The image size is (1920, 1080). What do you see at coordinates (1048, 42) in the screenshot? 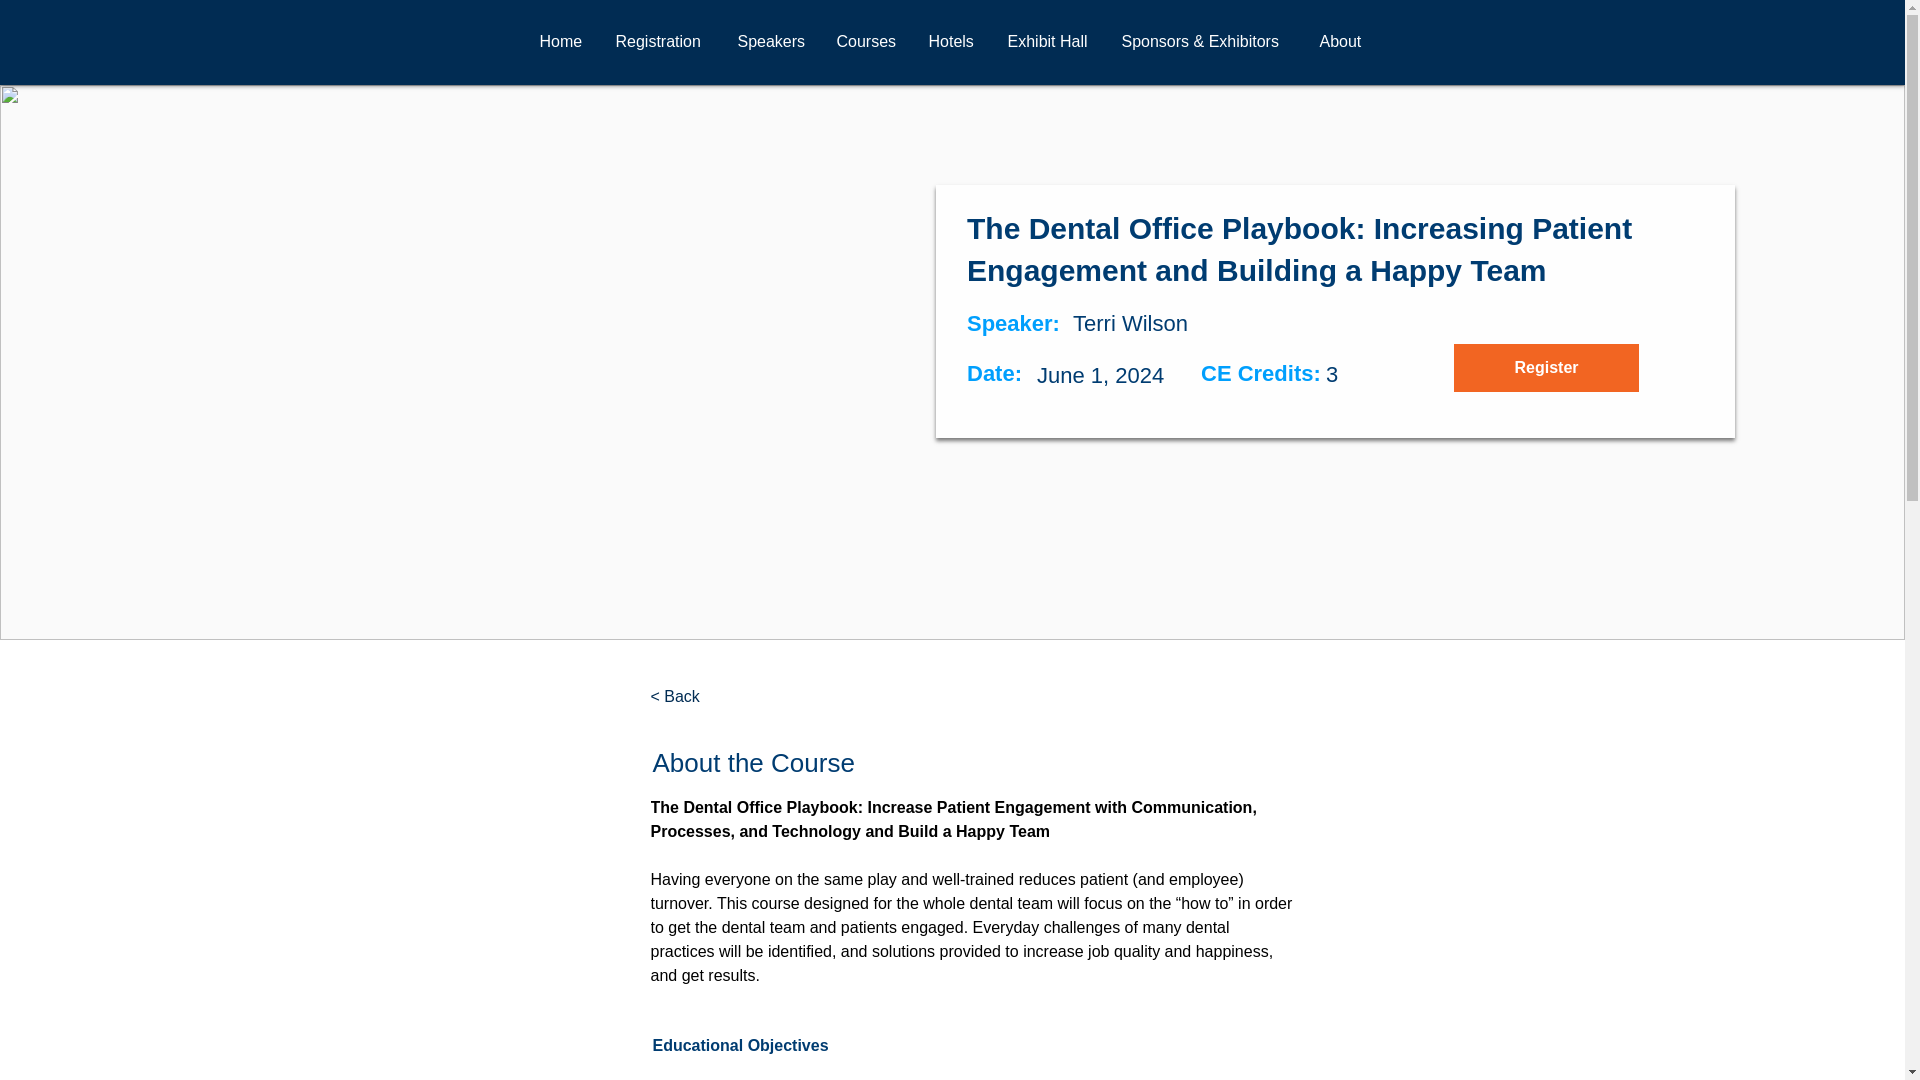
I see `Exhibit Hall` at bounding box center [1048, 42].